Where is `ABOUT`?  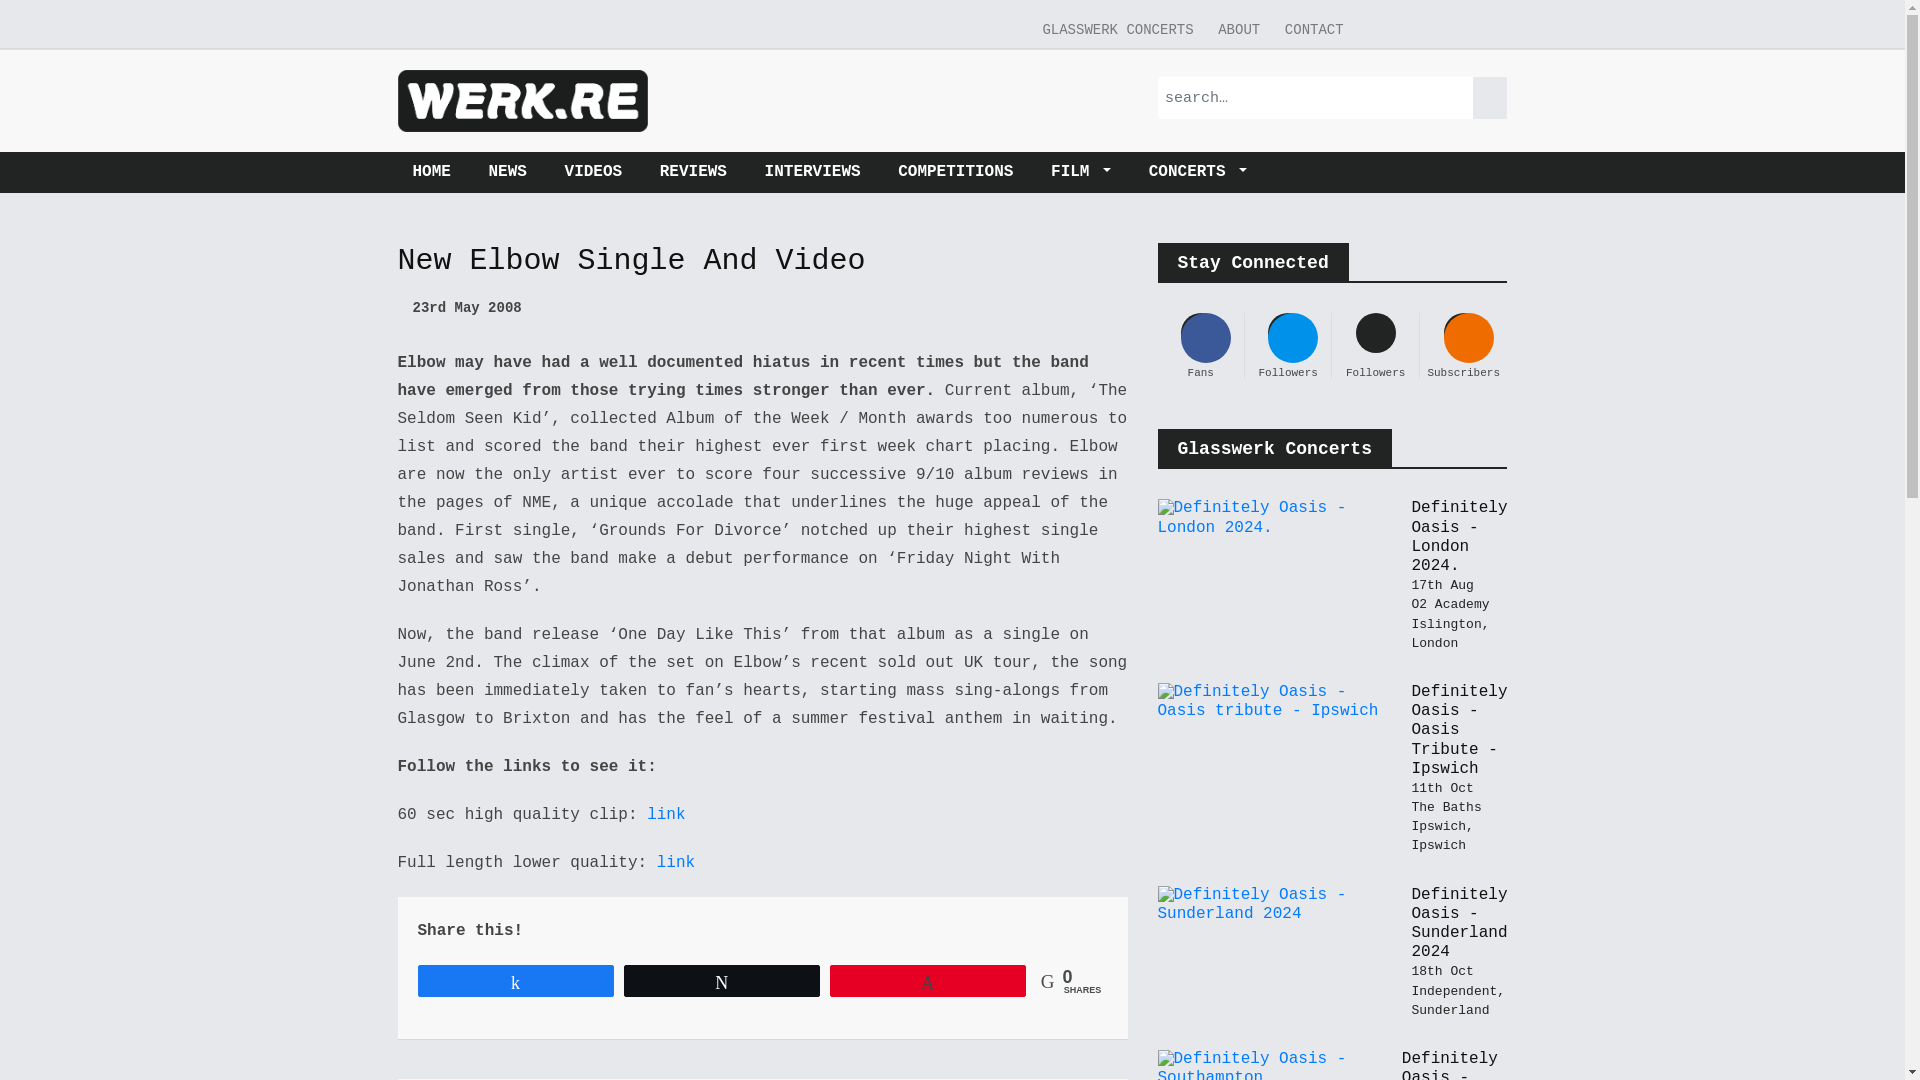
ABOUT is located at coordinates (1238, 30).